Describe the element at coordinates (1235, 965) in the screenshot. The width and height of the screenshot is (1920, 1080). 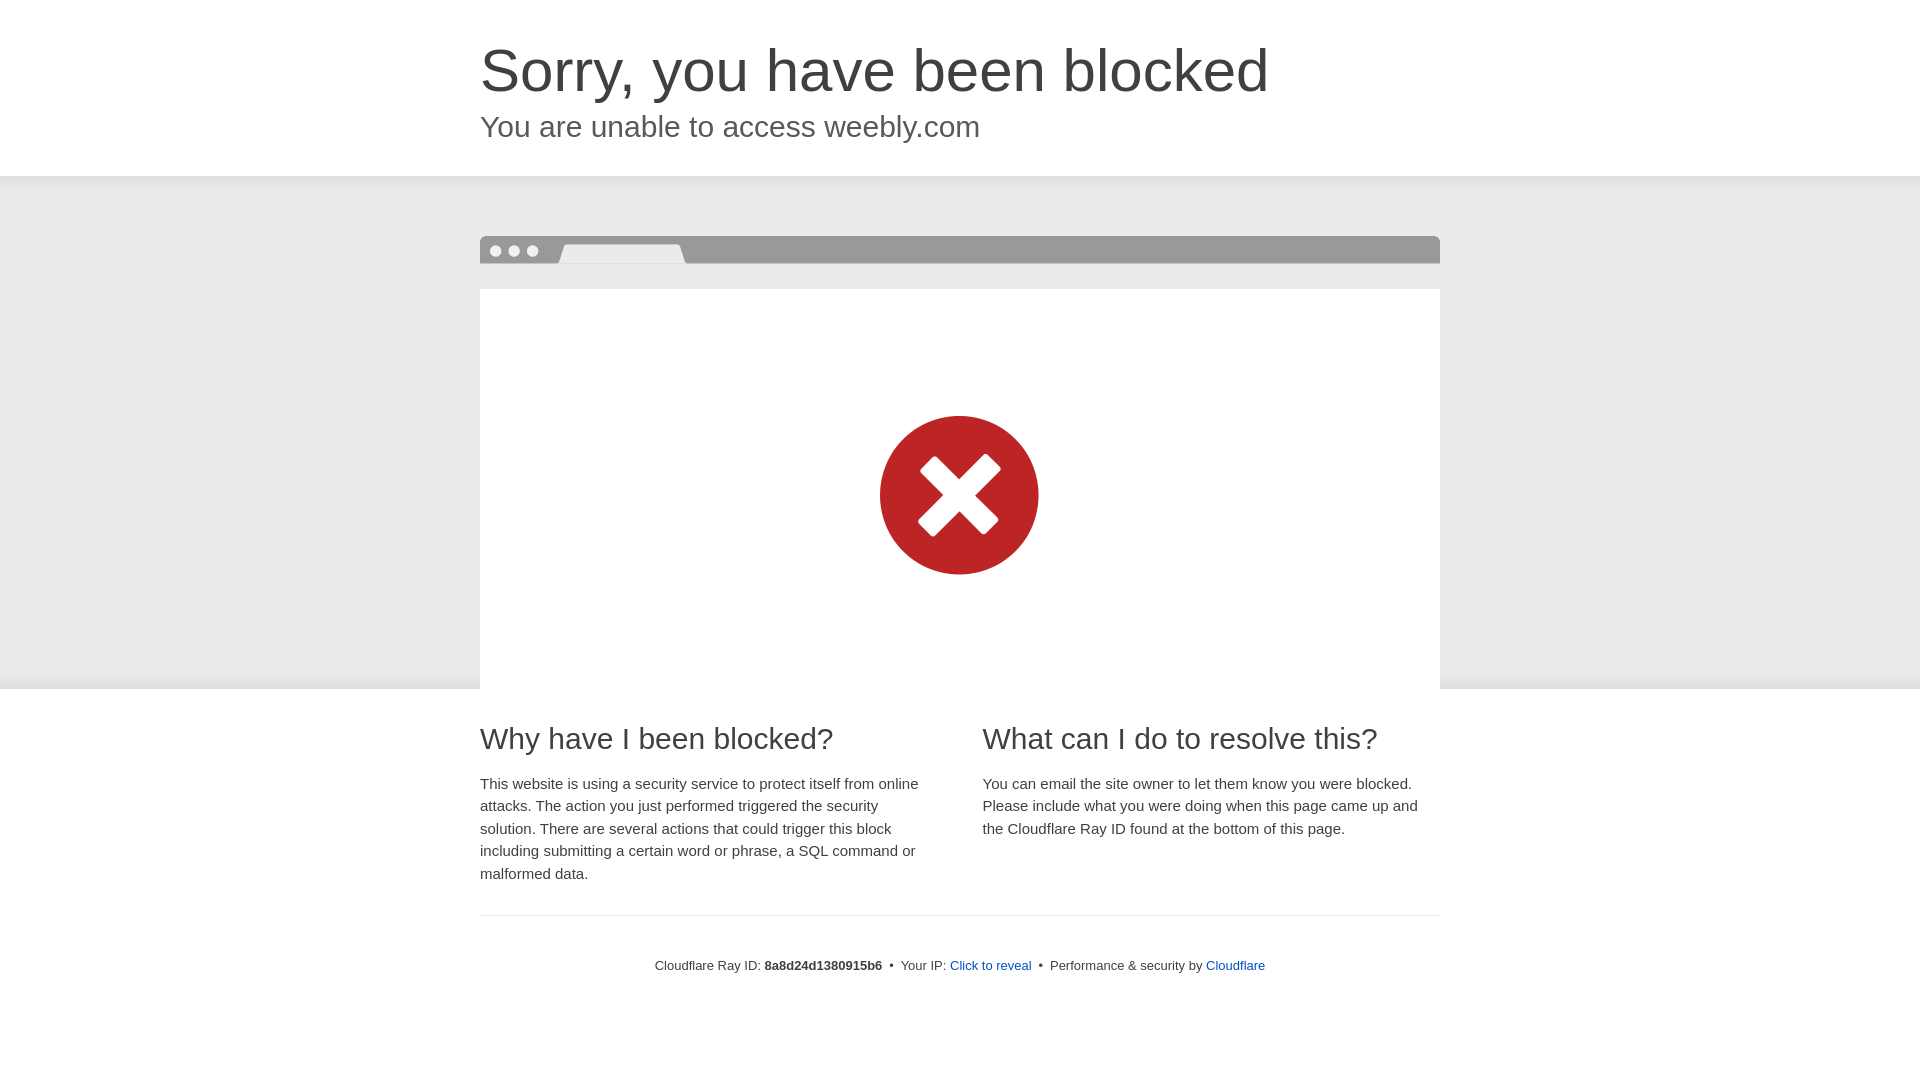
I see `Cloudflare` at that location.